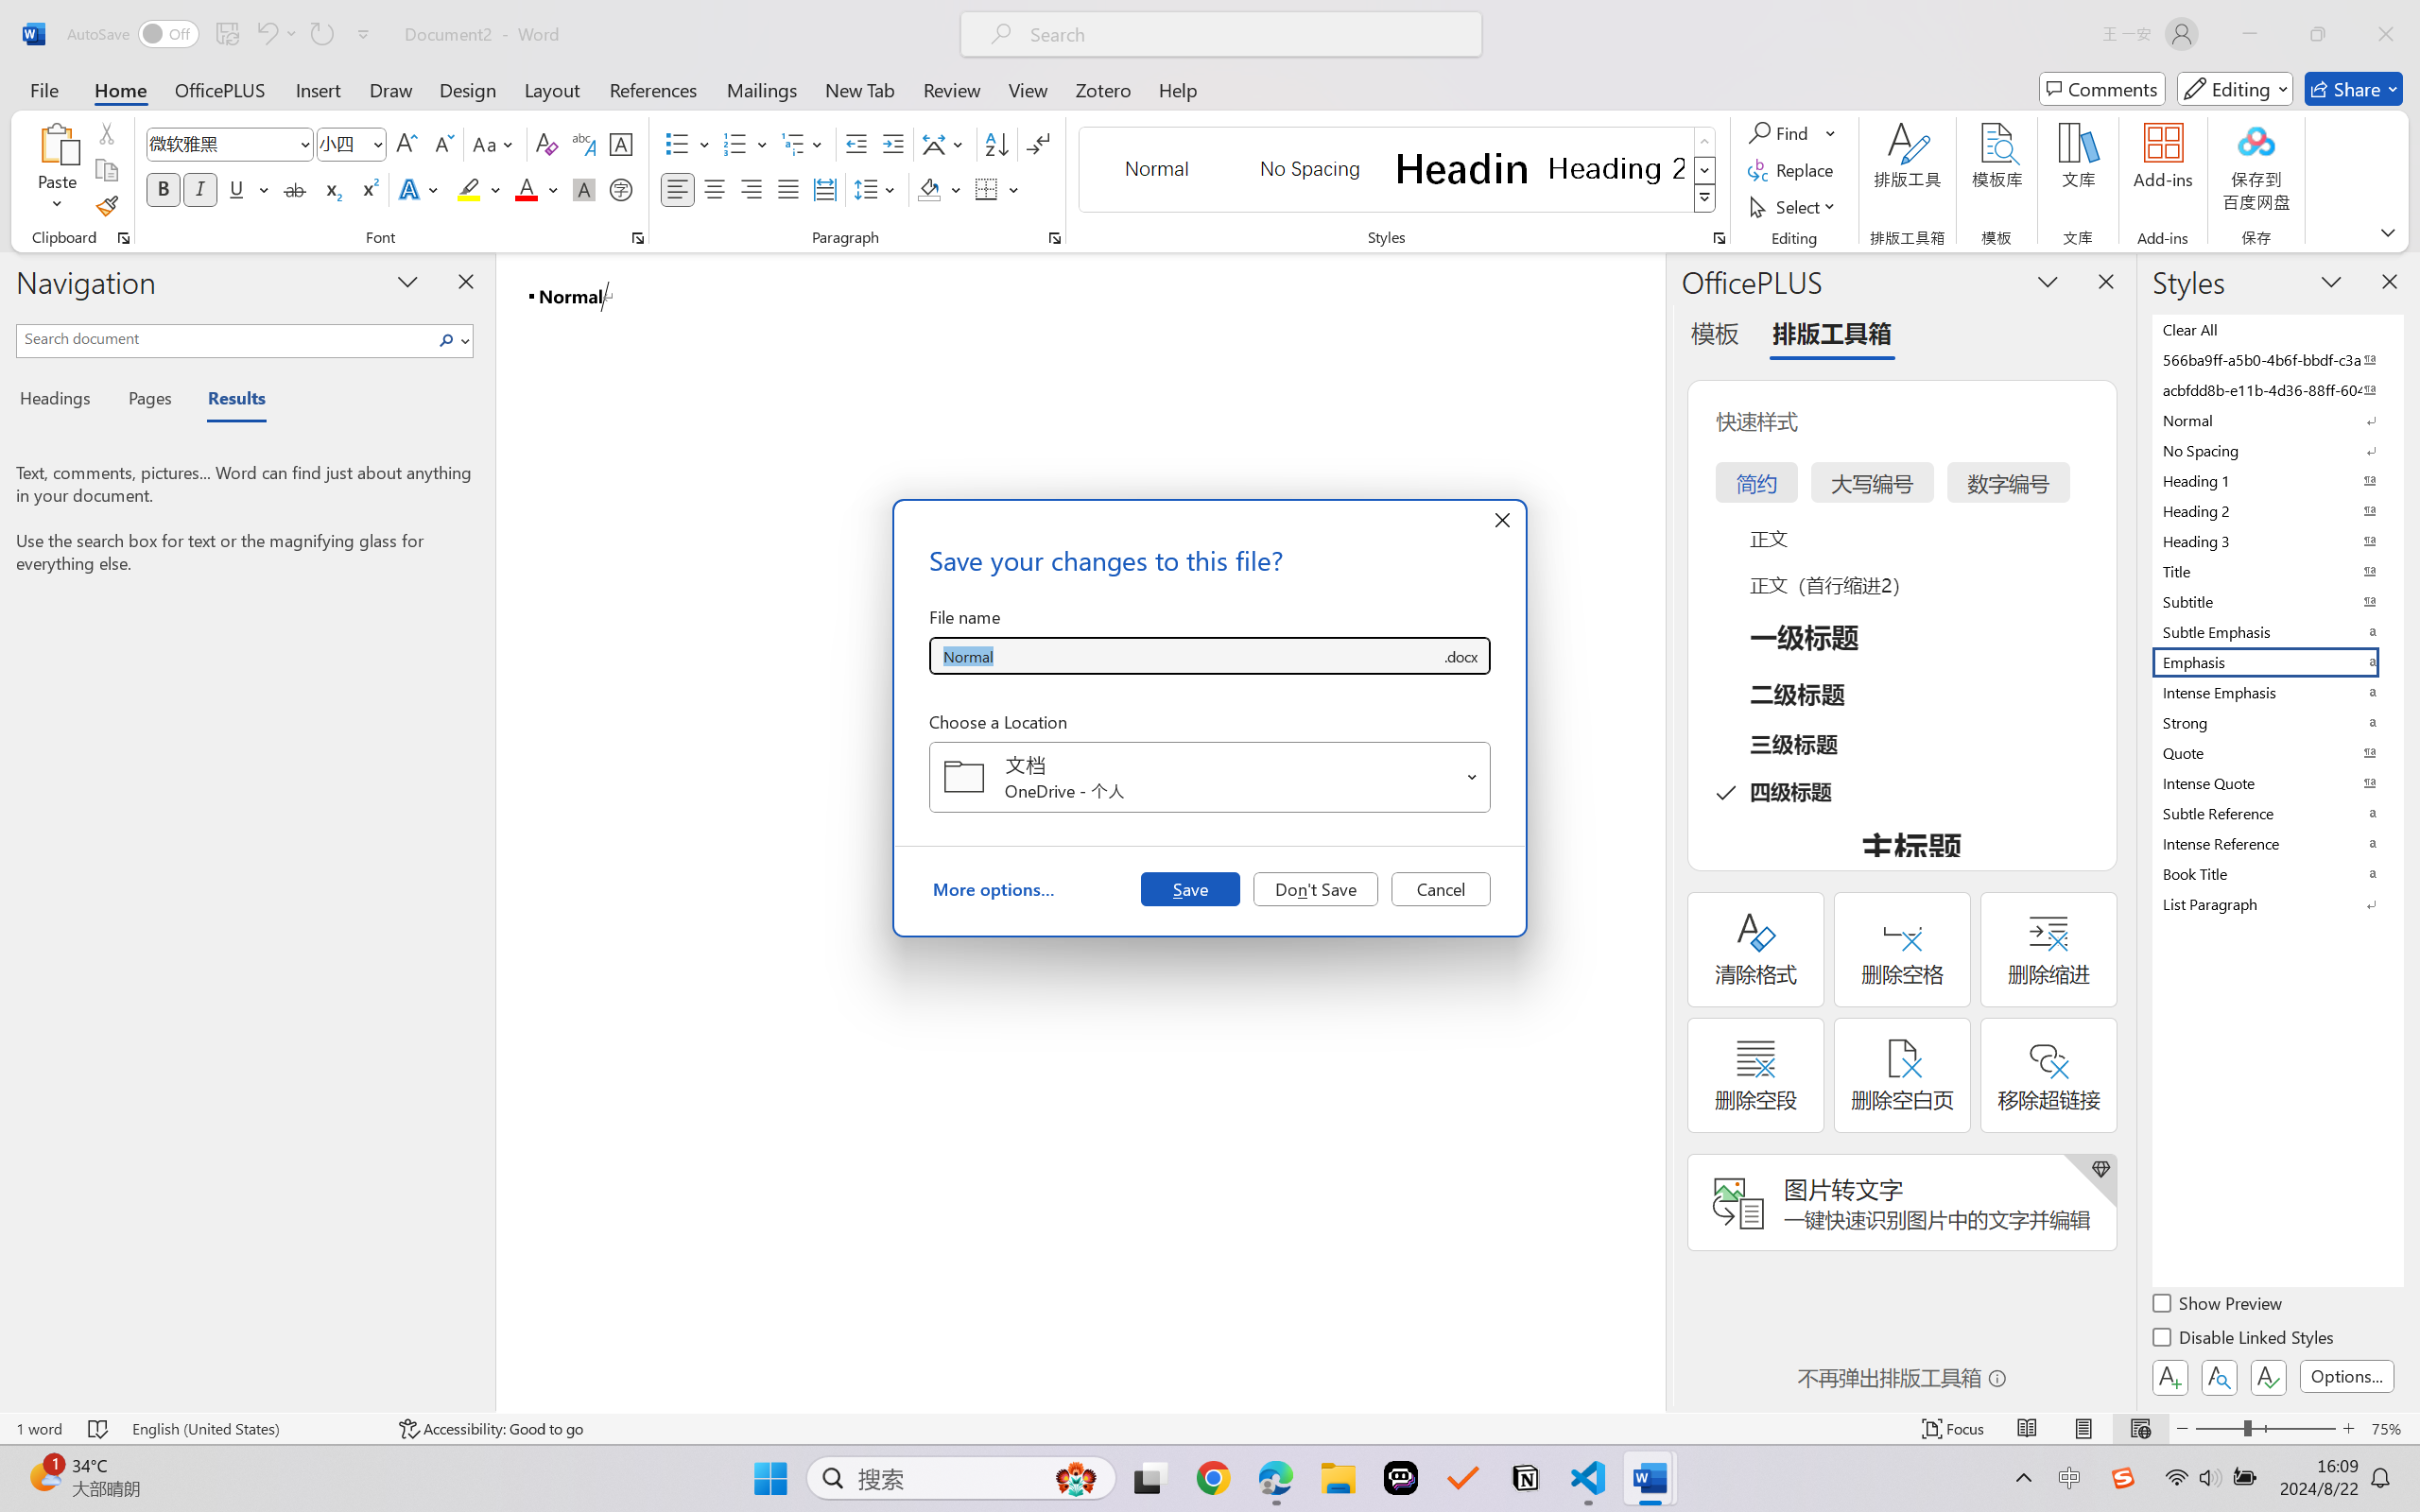  What do you see at coordinates (637, 238) in the screenshot?
I see `Font...` at bounding box center [637, 238].